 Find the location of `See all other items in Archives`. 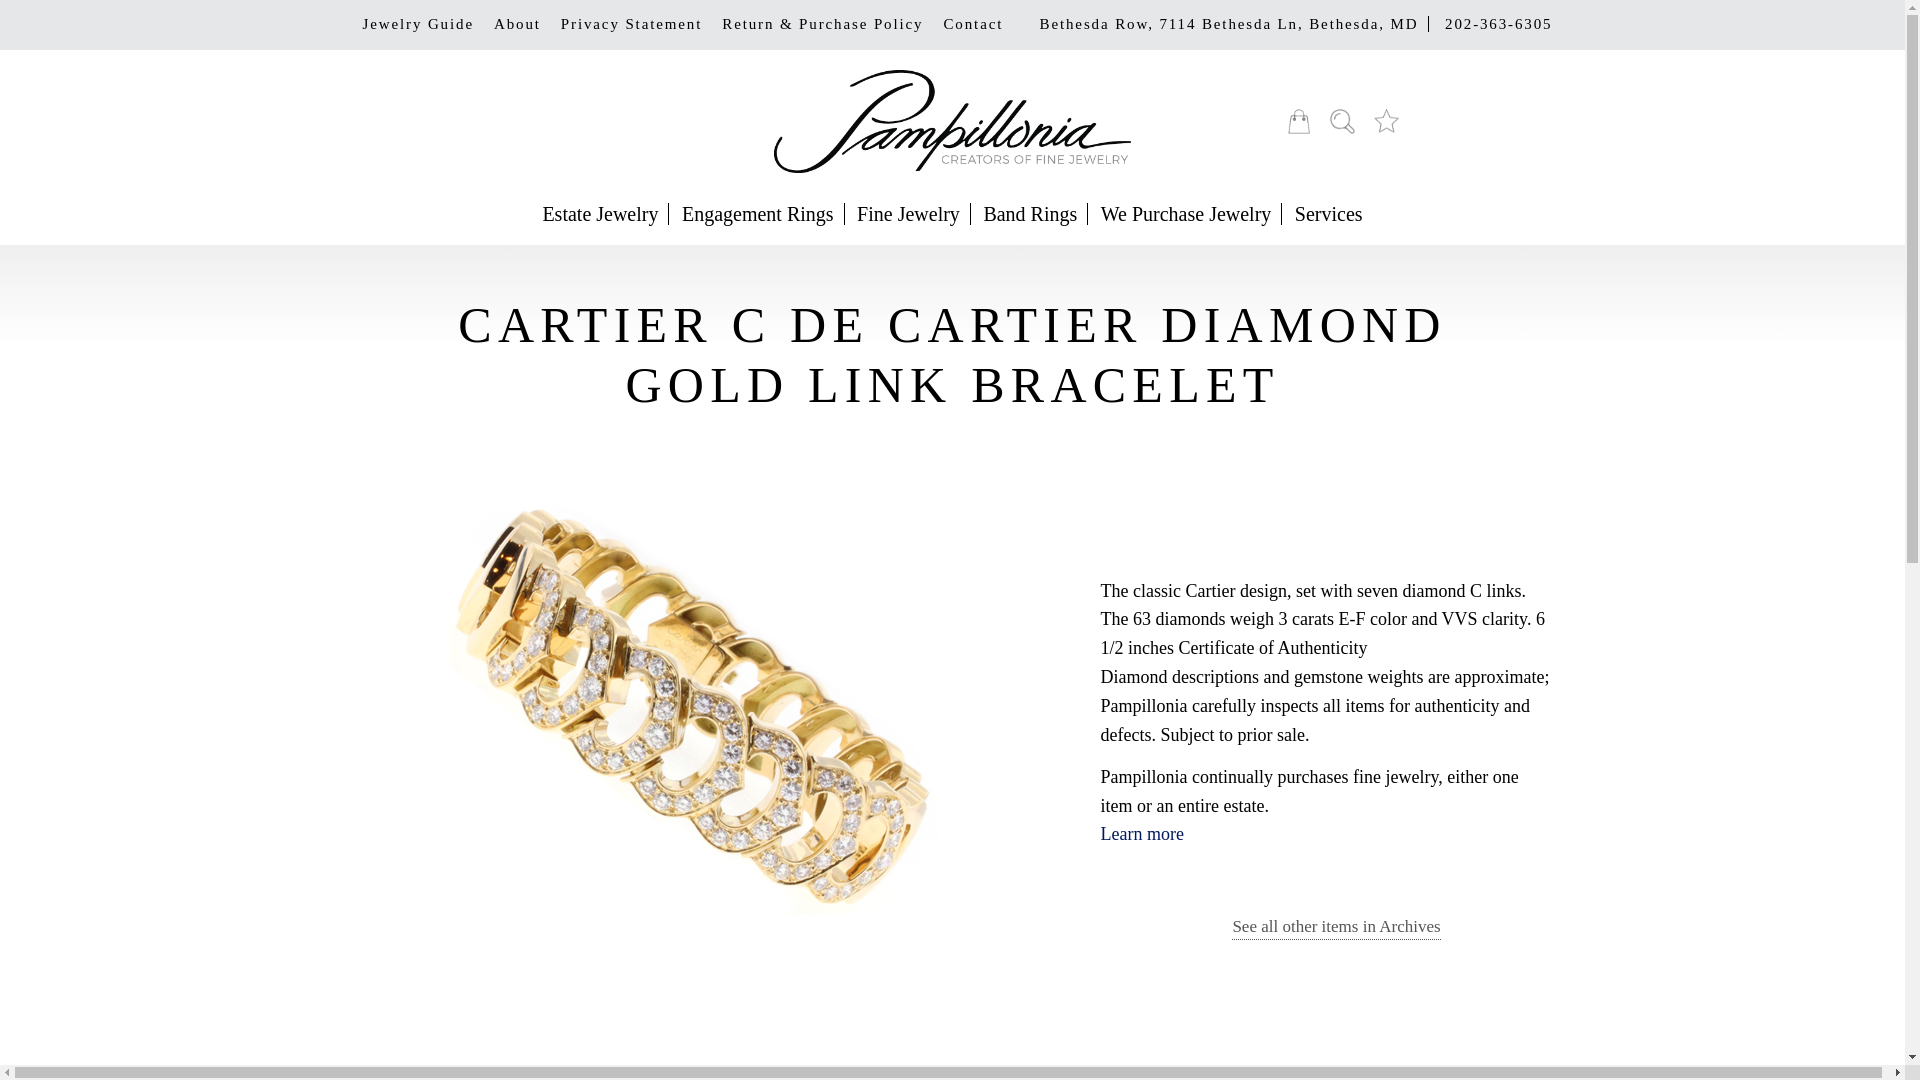

See all other items in Archives is located at coordinates (1336, 928).